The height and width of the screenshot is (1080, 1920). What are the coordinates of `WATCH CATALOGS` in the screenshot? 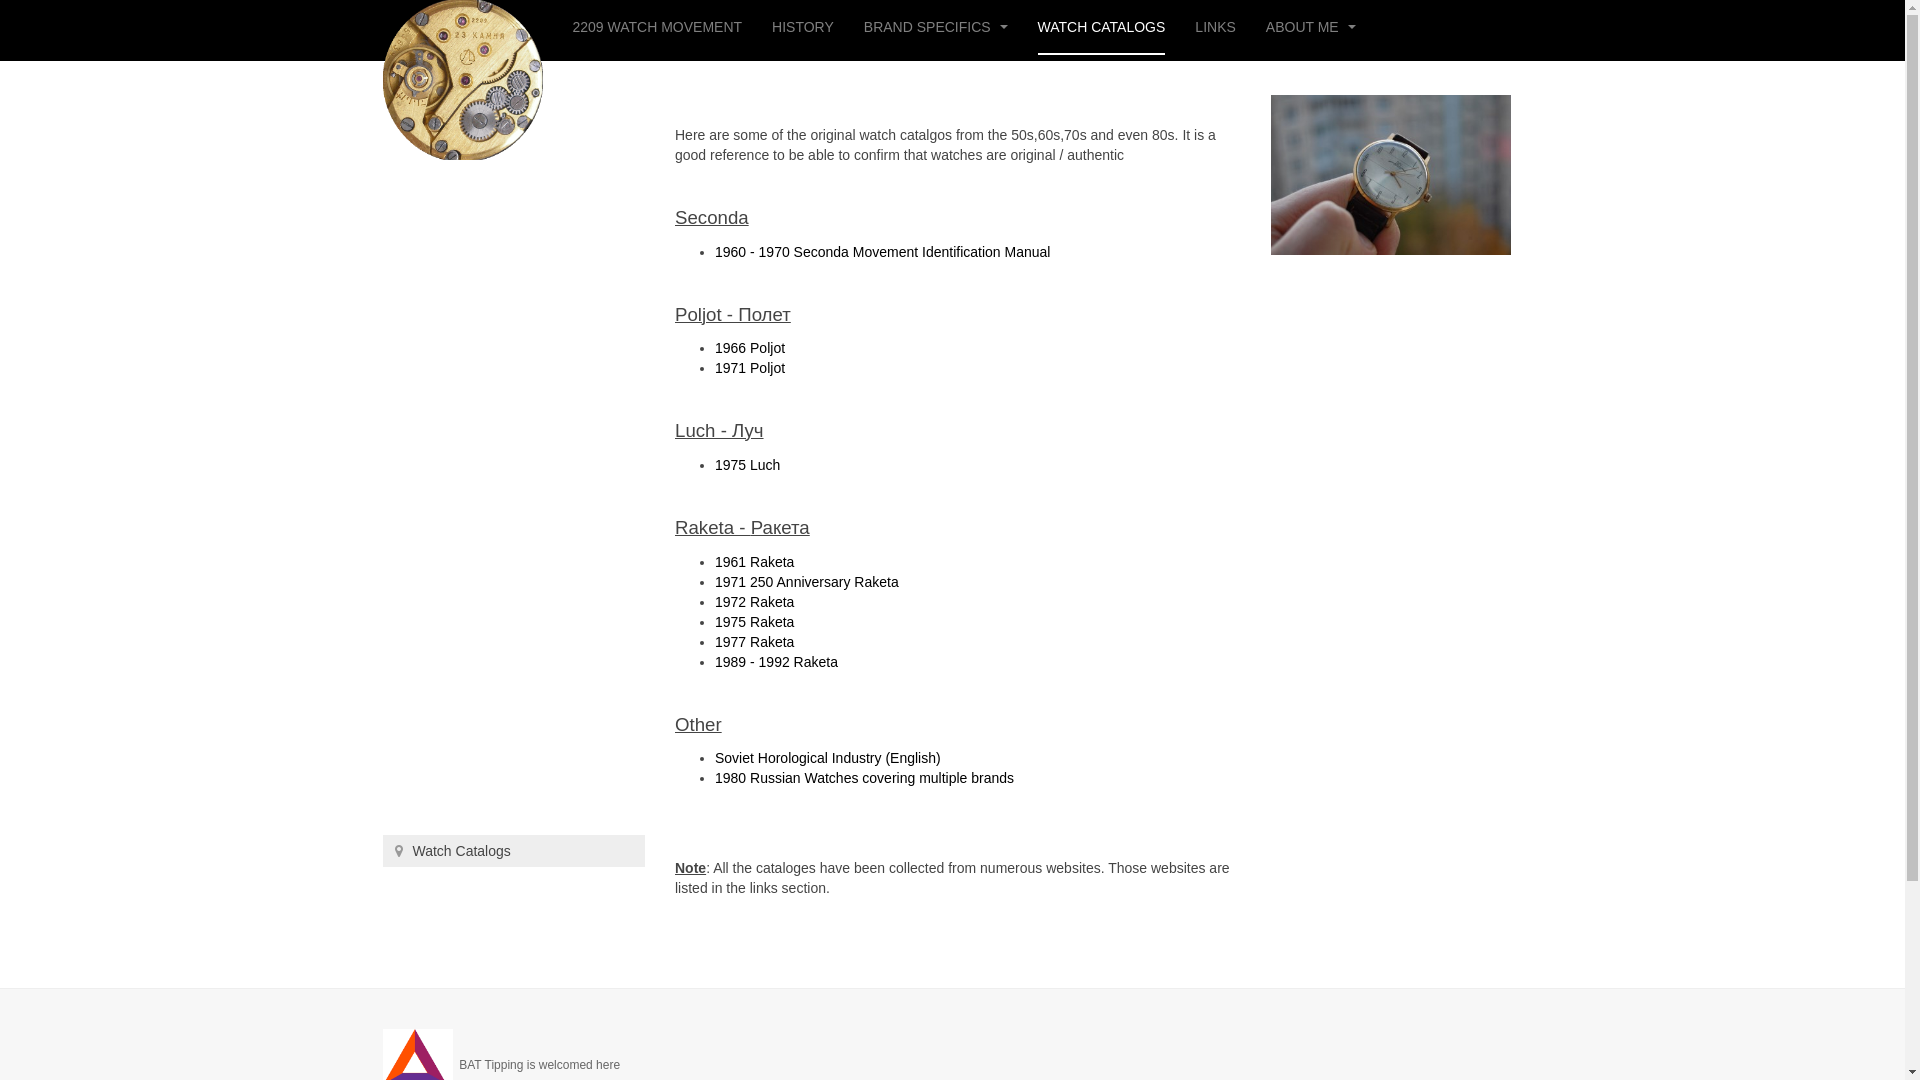 It's located at (1102, 28).